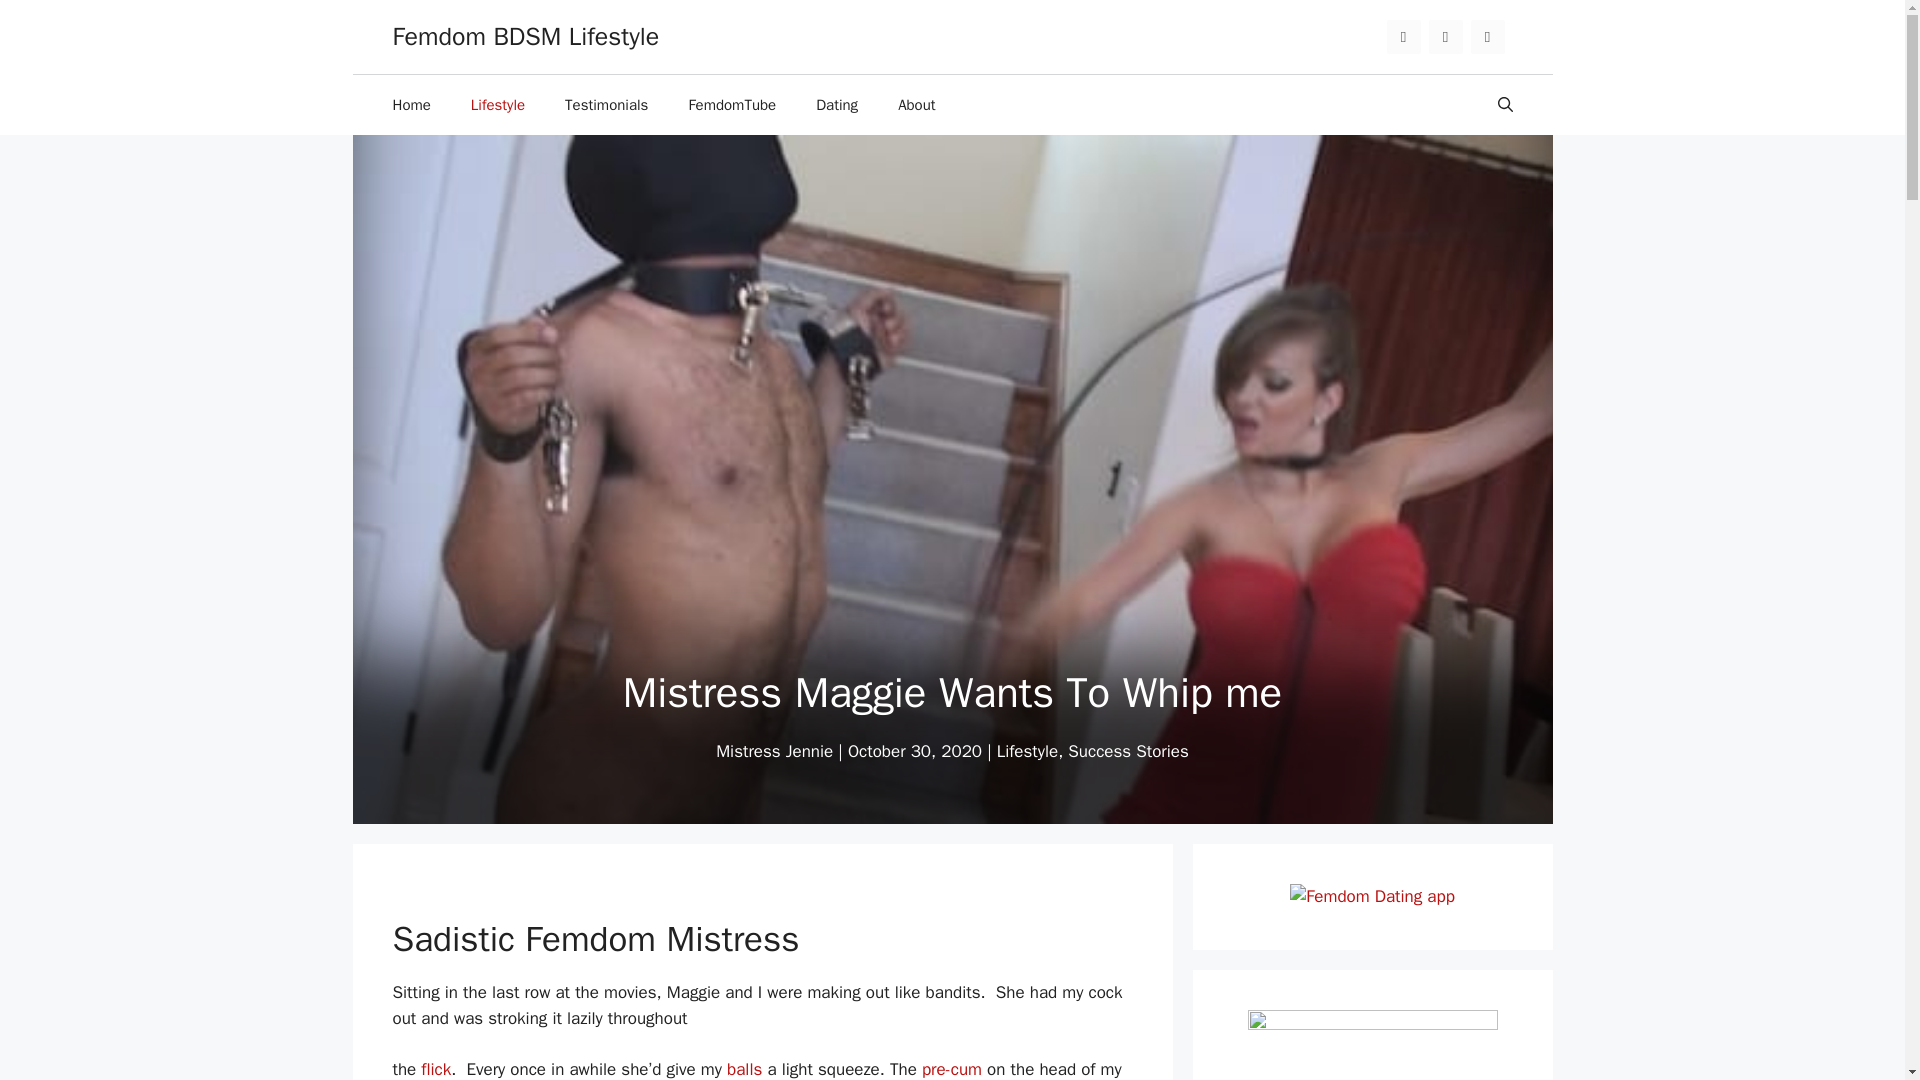 The image size is (1920, 1080). What do you see at coordinates (606, 104) in the screenshot?
I see `Femdom Fiction` at bounding box center [606, 104].